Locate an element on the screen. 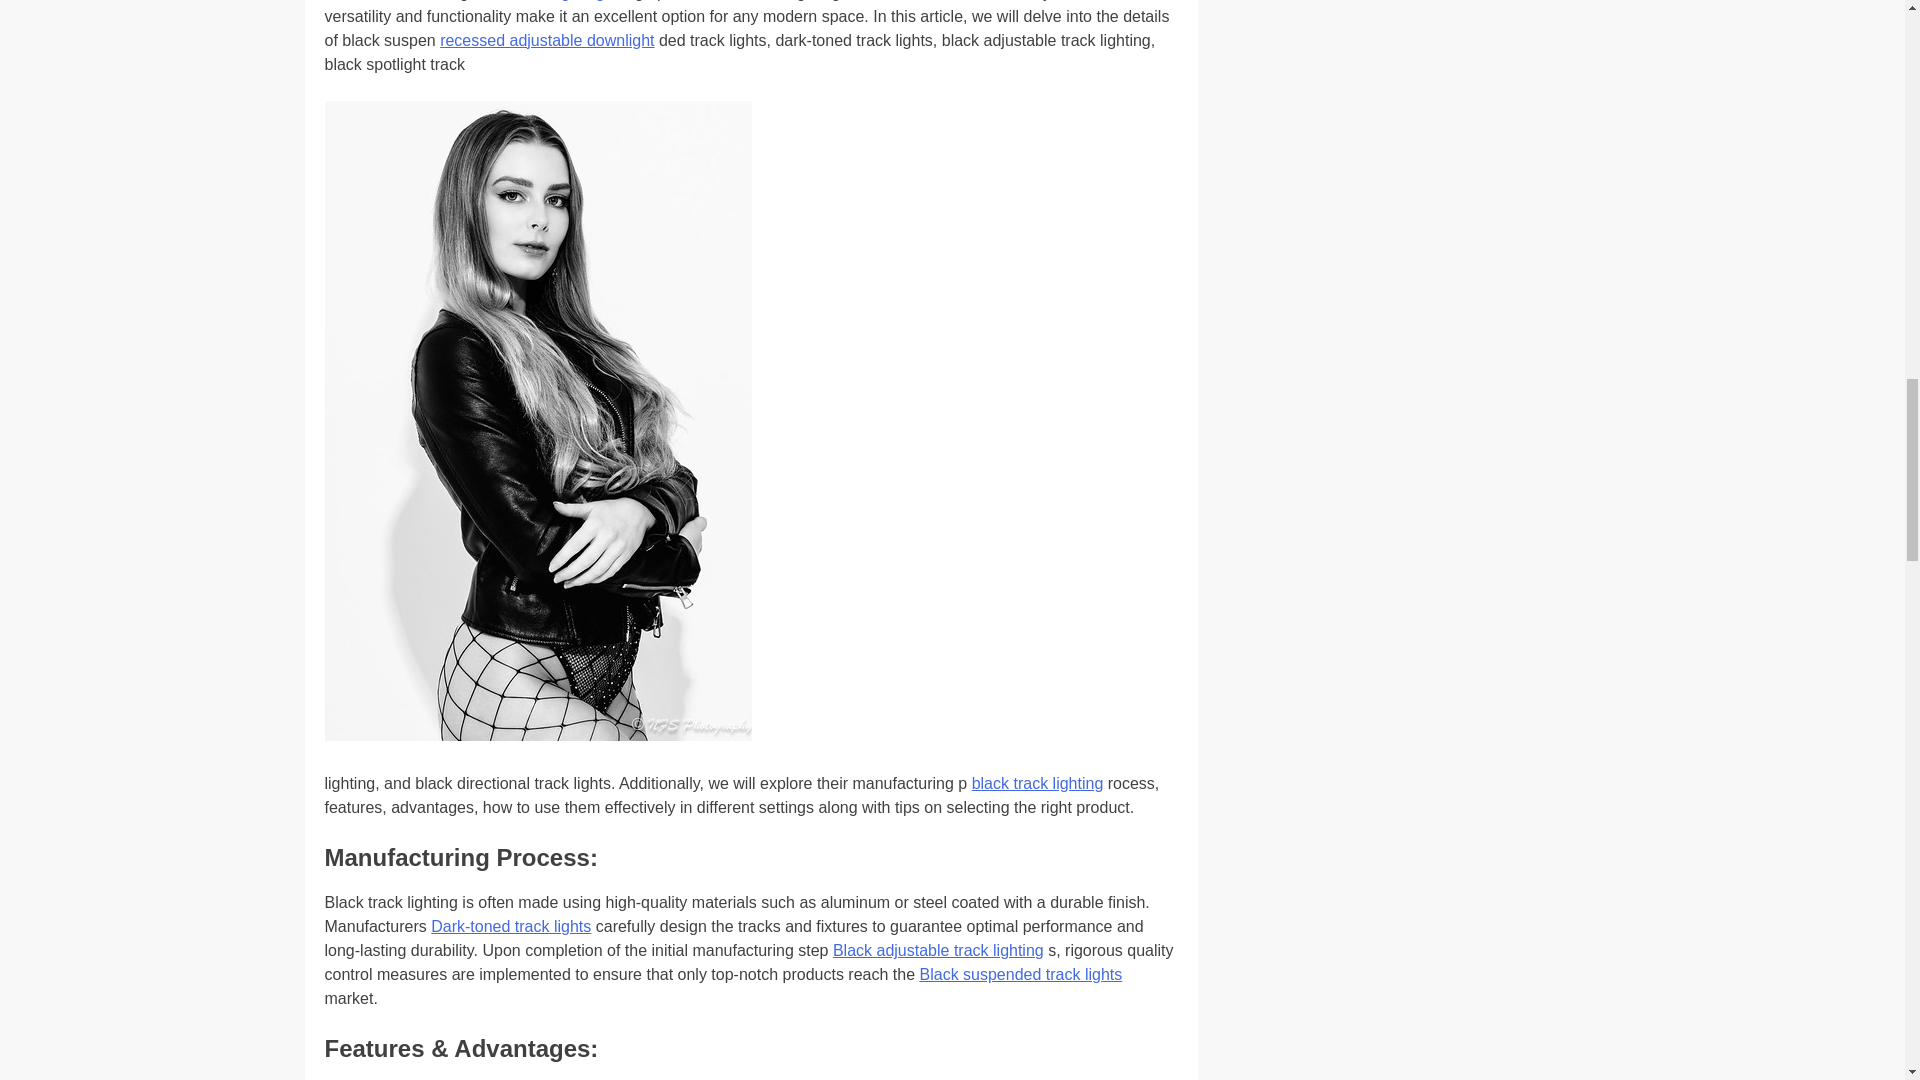 The width and height of the screenshot is (1920, 1080). black track lighting is located at coordinates (1038, 783).